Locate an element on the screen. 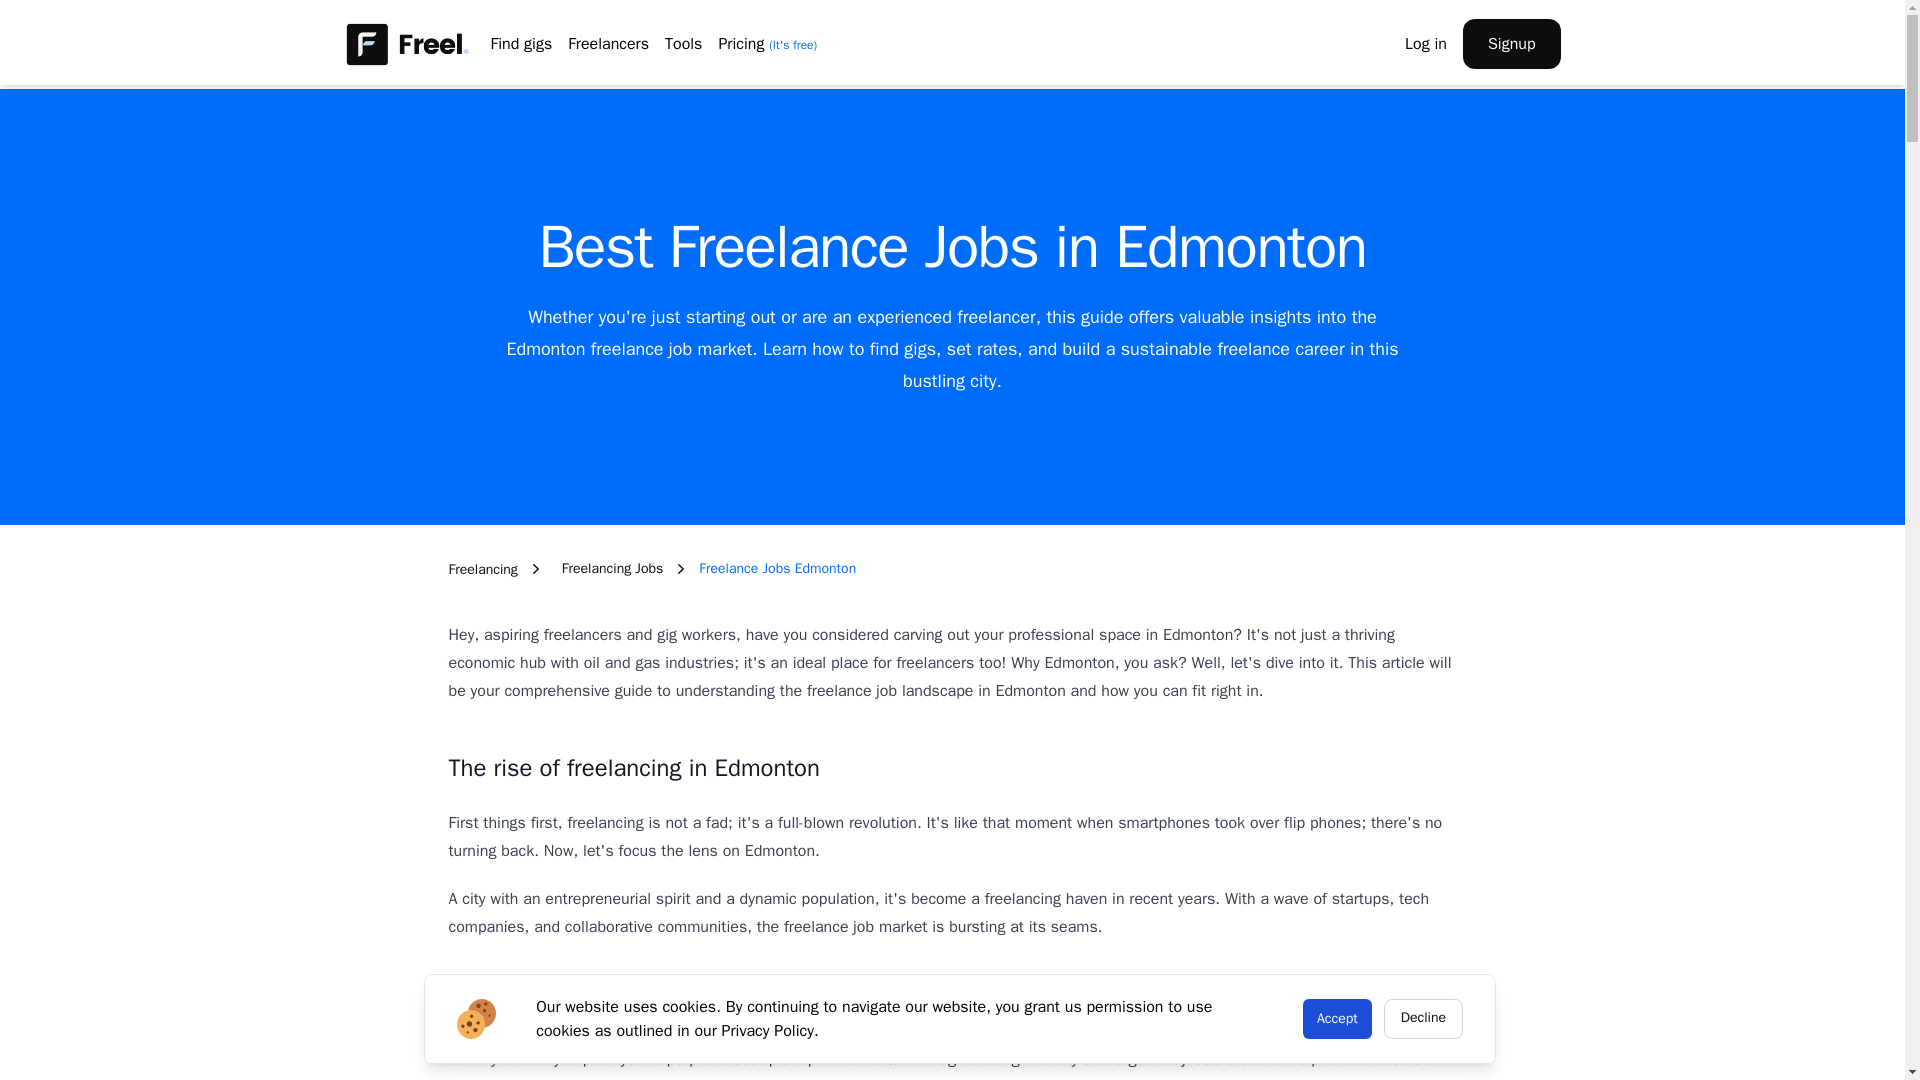  Freelancing Jobs is located at coordinates (613, 568).